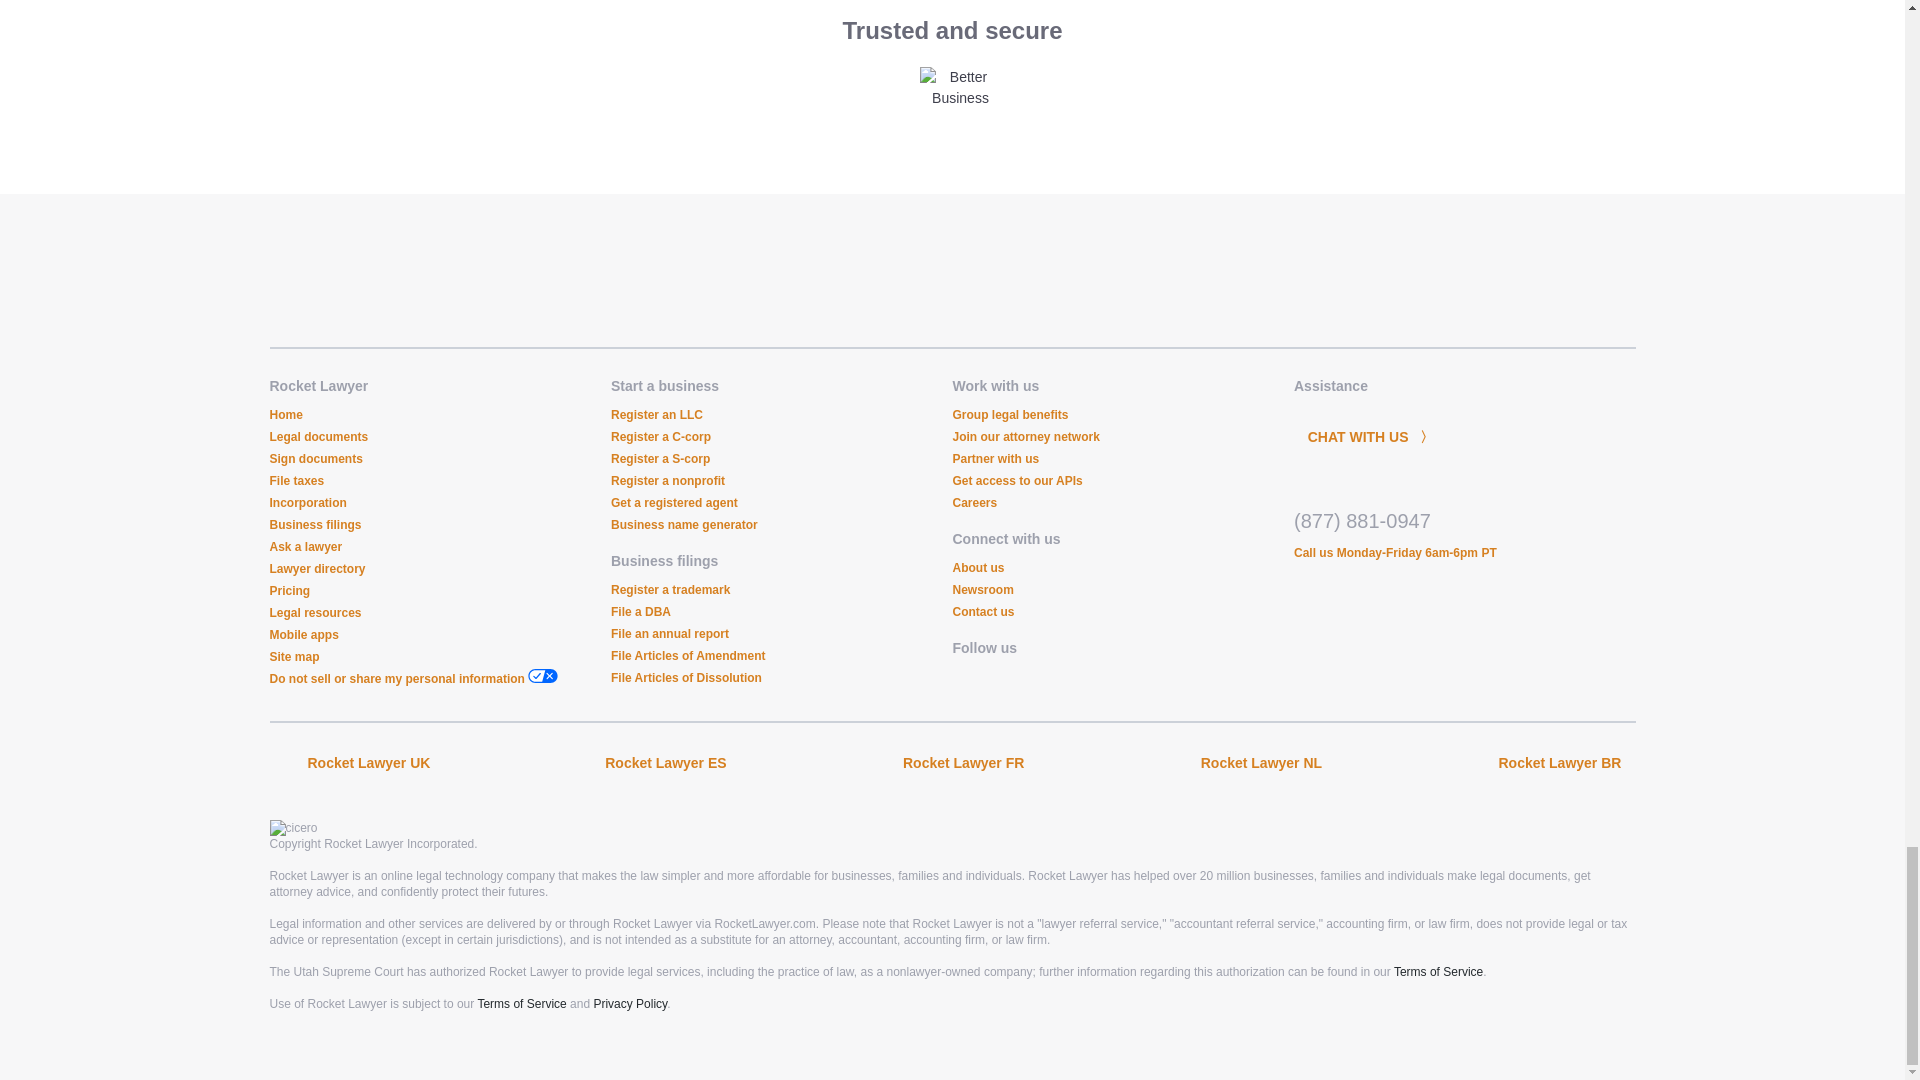 The height and width of the screenshot is (1080, 1920). Describe the element at coordinates (316, 525) in the screenshot. I see `Business filings` at that location.